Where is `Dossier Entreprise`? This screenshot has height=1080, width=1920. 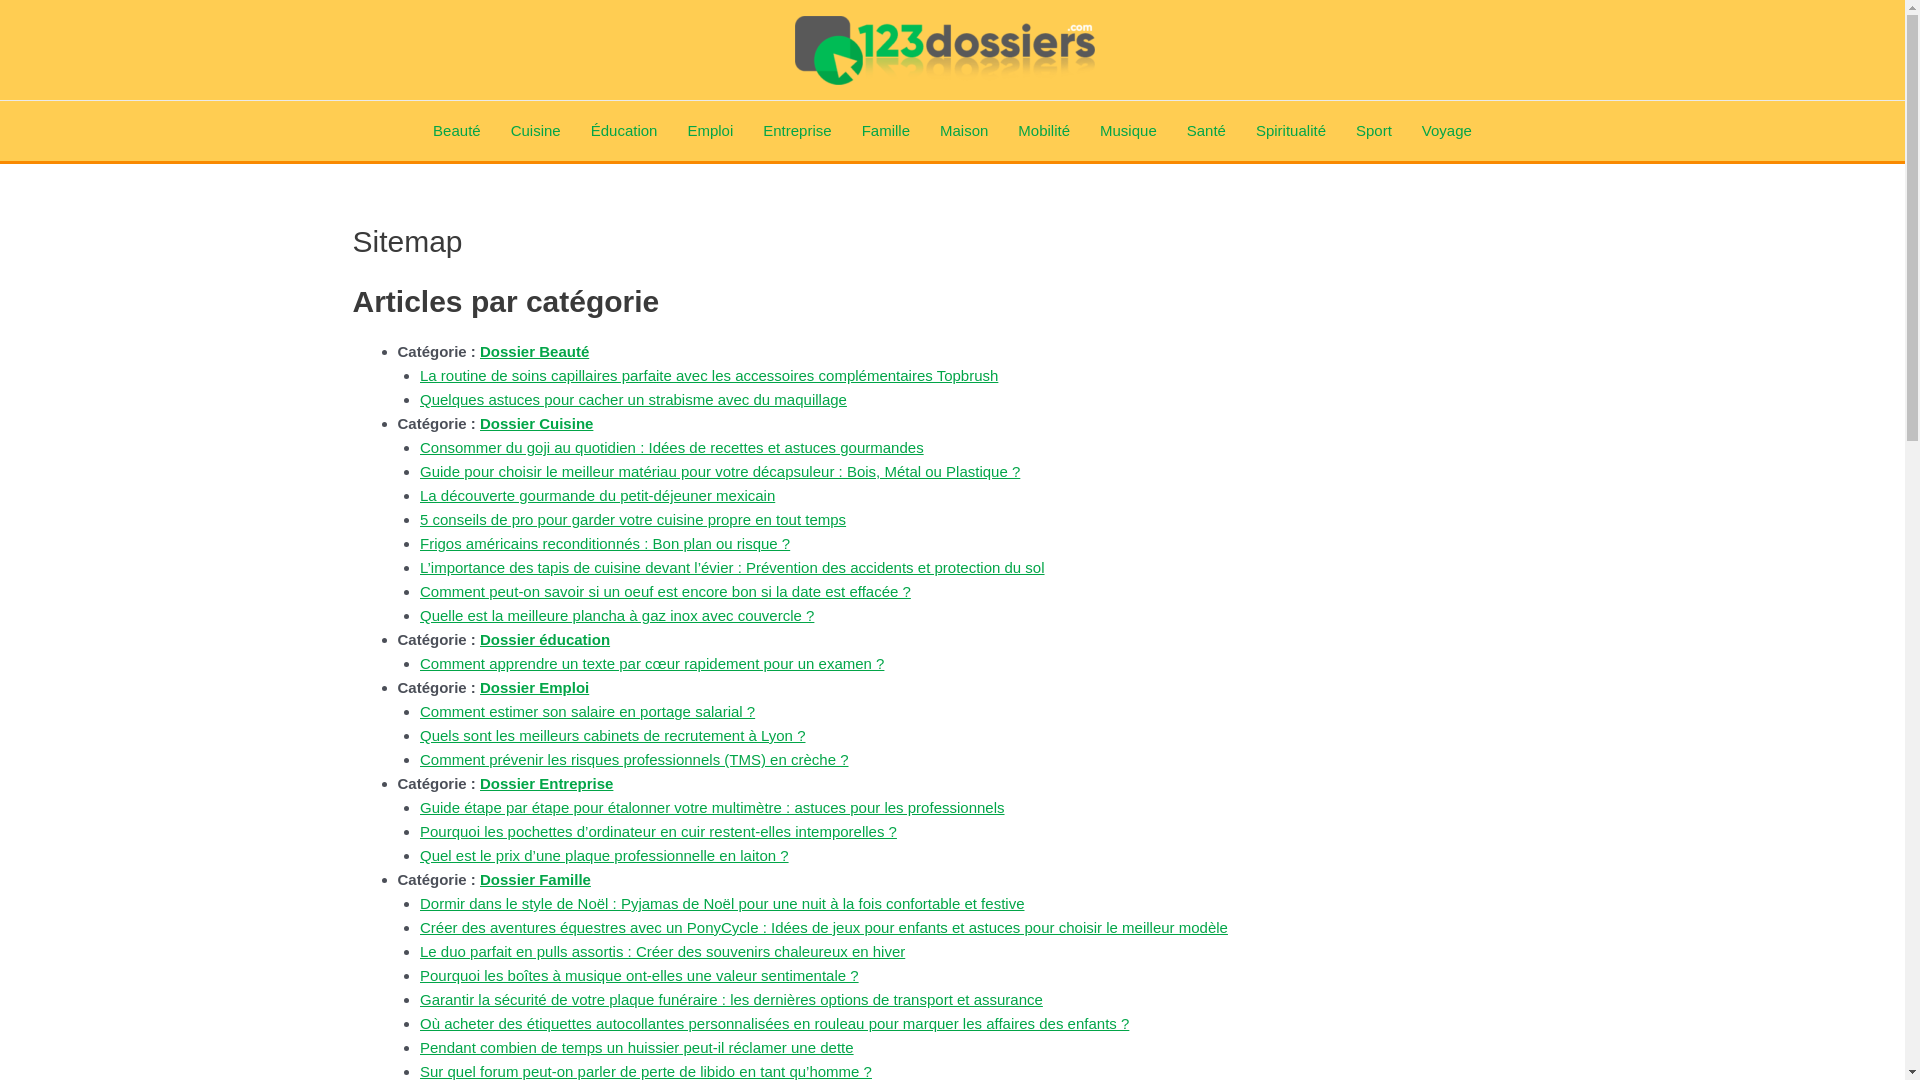 Dossier Entreprise is located at coordinates (546, 784).